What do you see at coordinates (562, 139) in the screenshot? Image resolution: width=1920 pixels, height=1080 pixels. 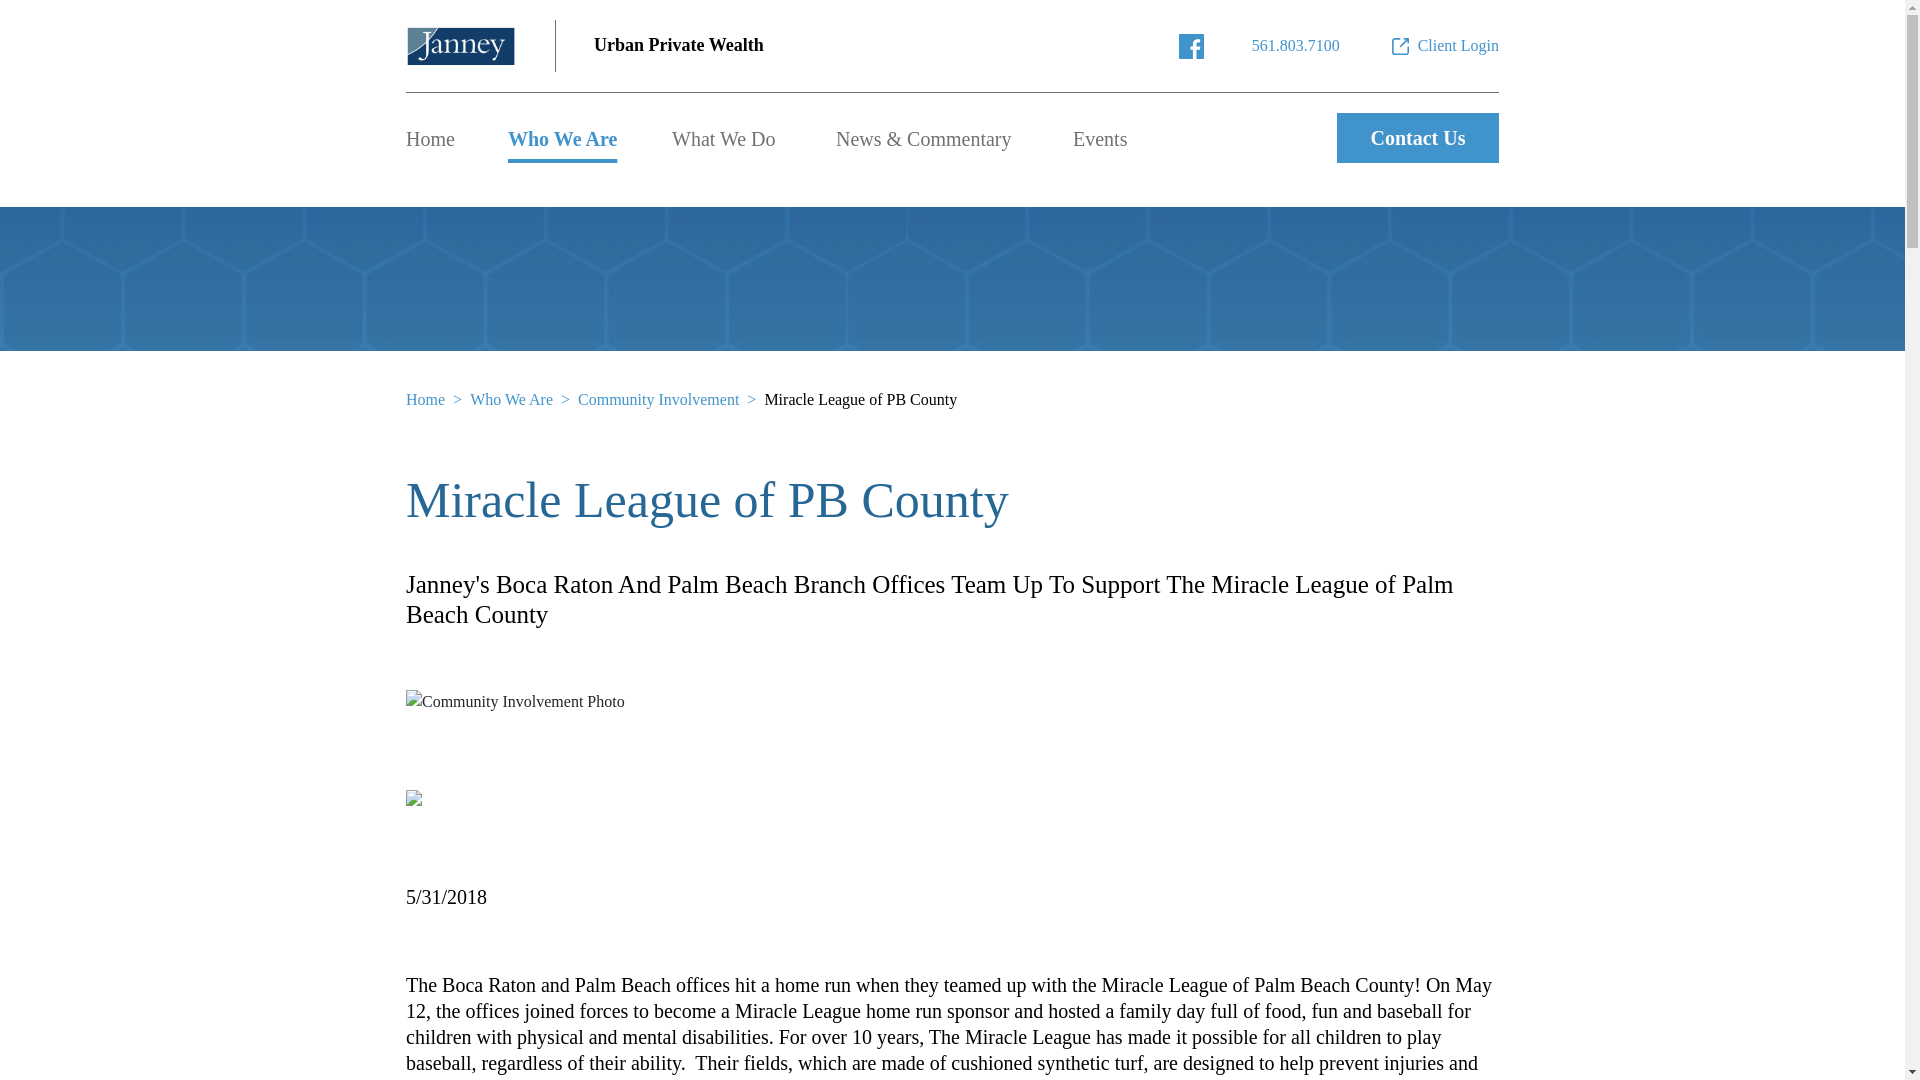 I see `Who We Are` at bounding box center [562, 139].